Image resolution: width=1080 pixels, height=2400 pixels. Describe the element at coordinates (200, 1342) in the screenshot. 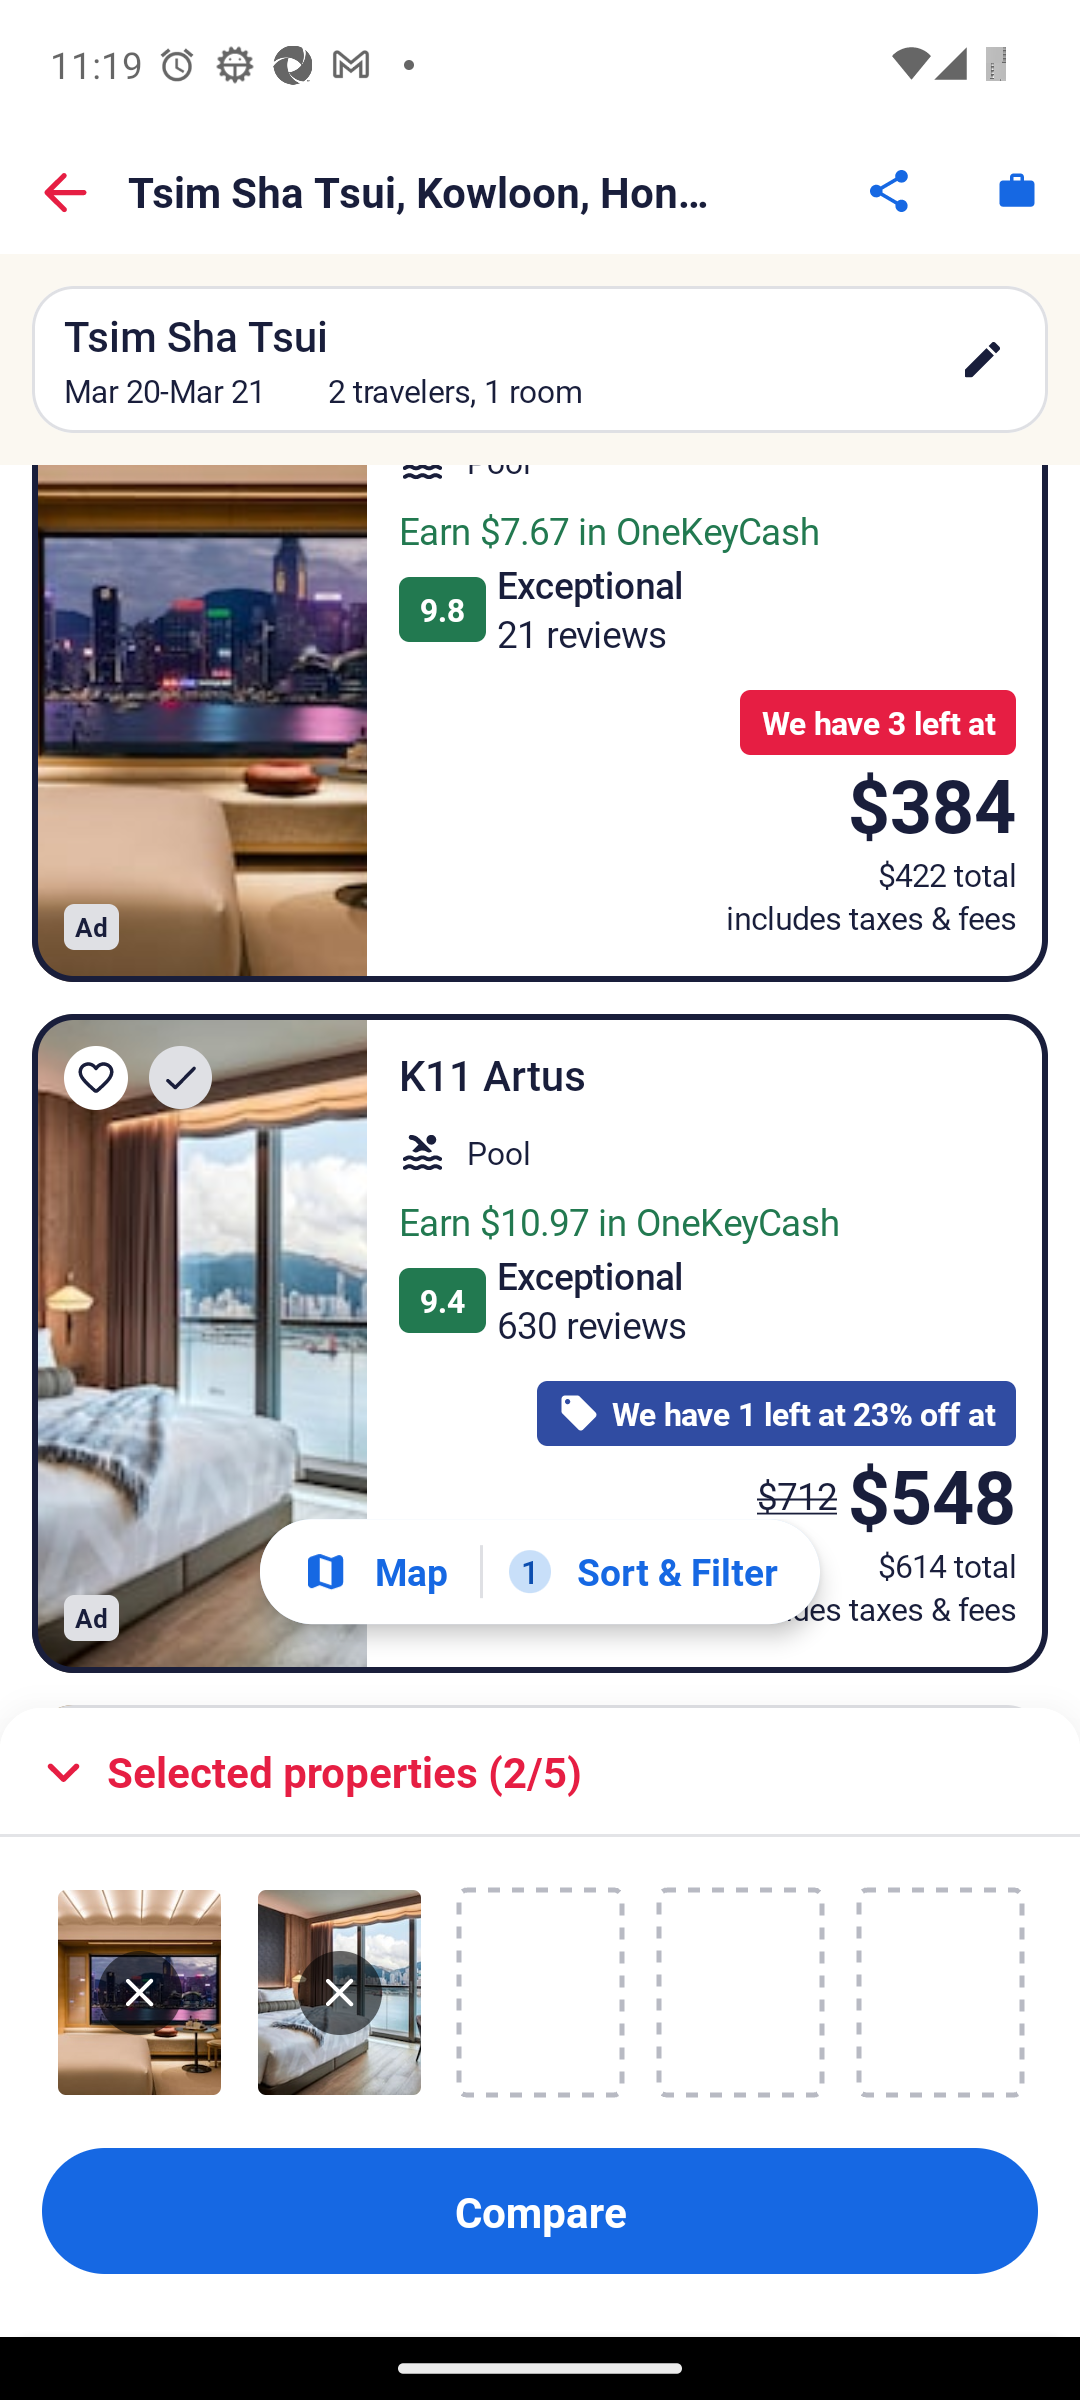

I see `K11 Artus` at that location.